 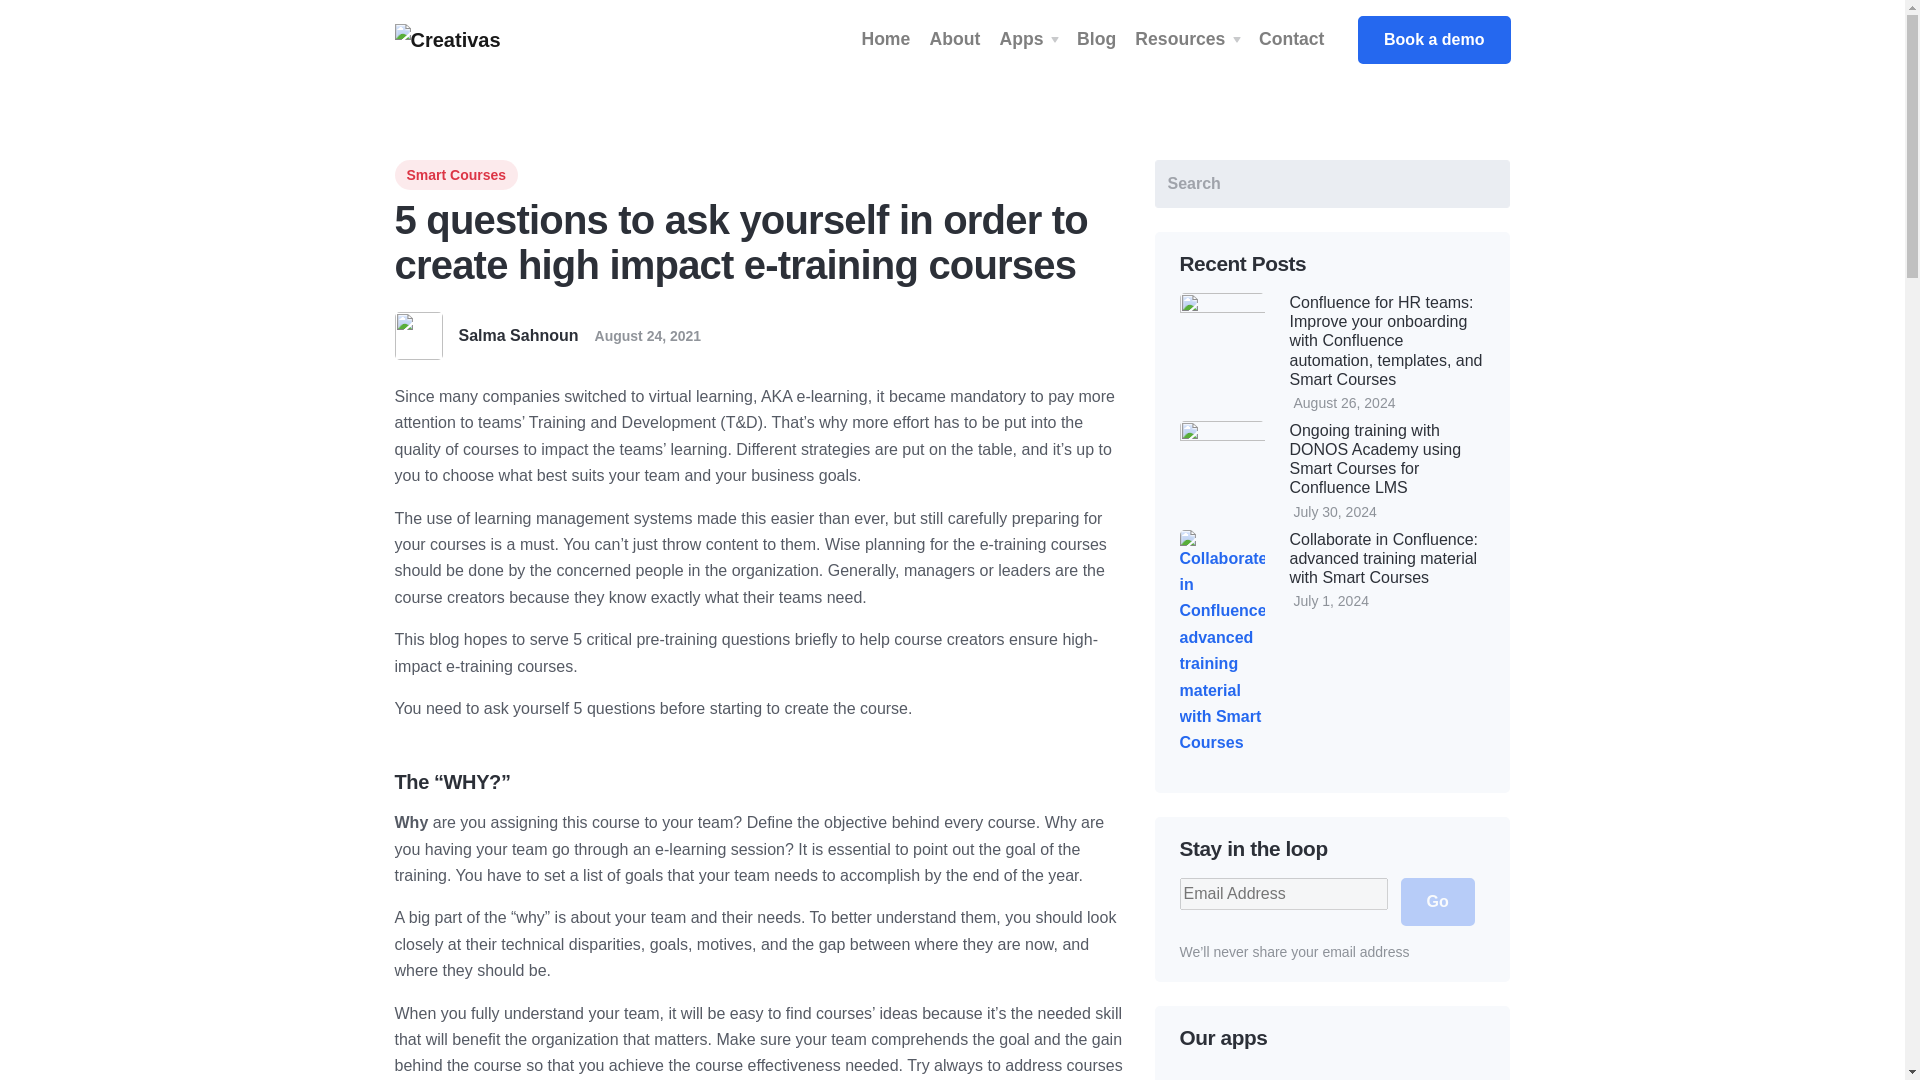 What do you see at coordinates (1187, 39) in the screenshot?
I see `Resources` at bounding box center [1187, 39].